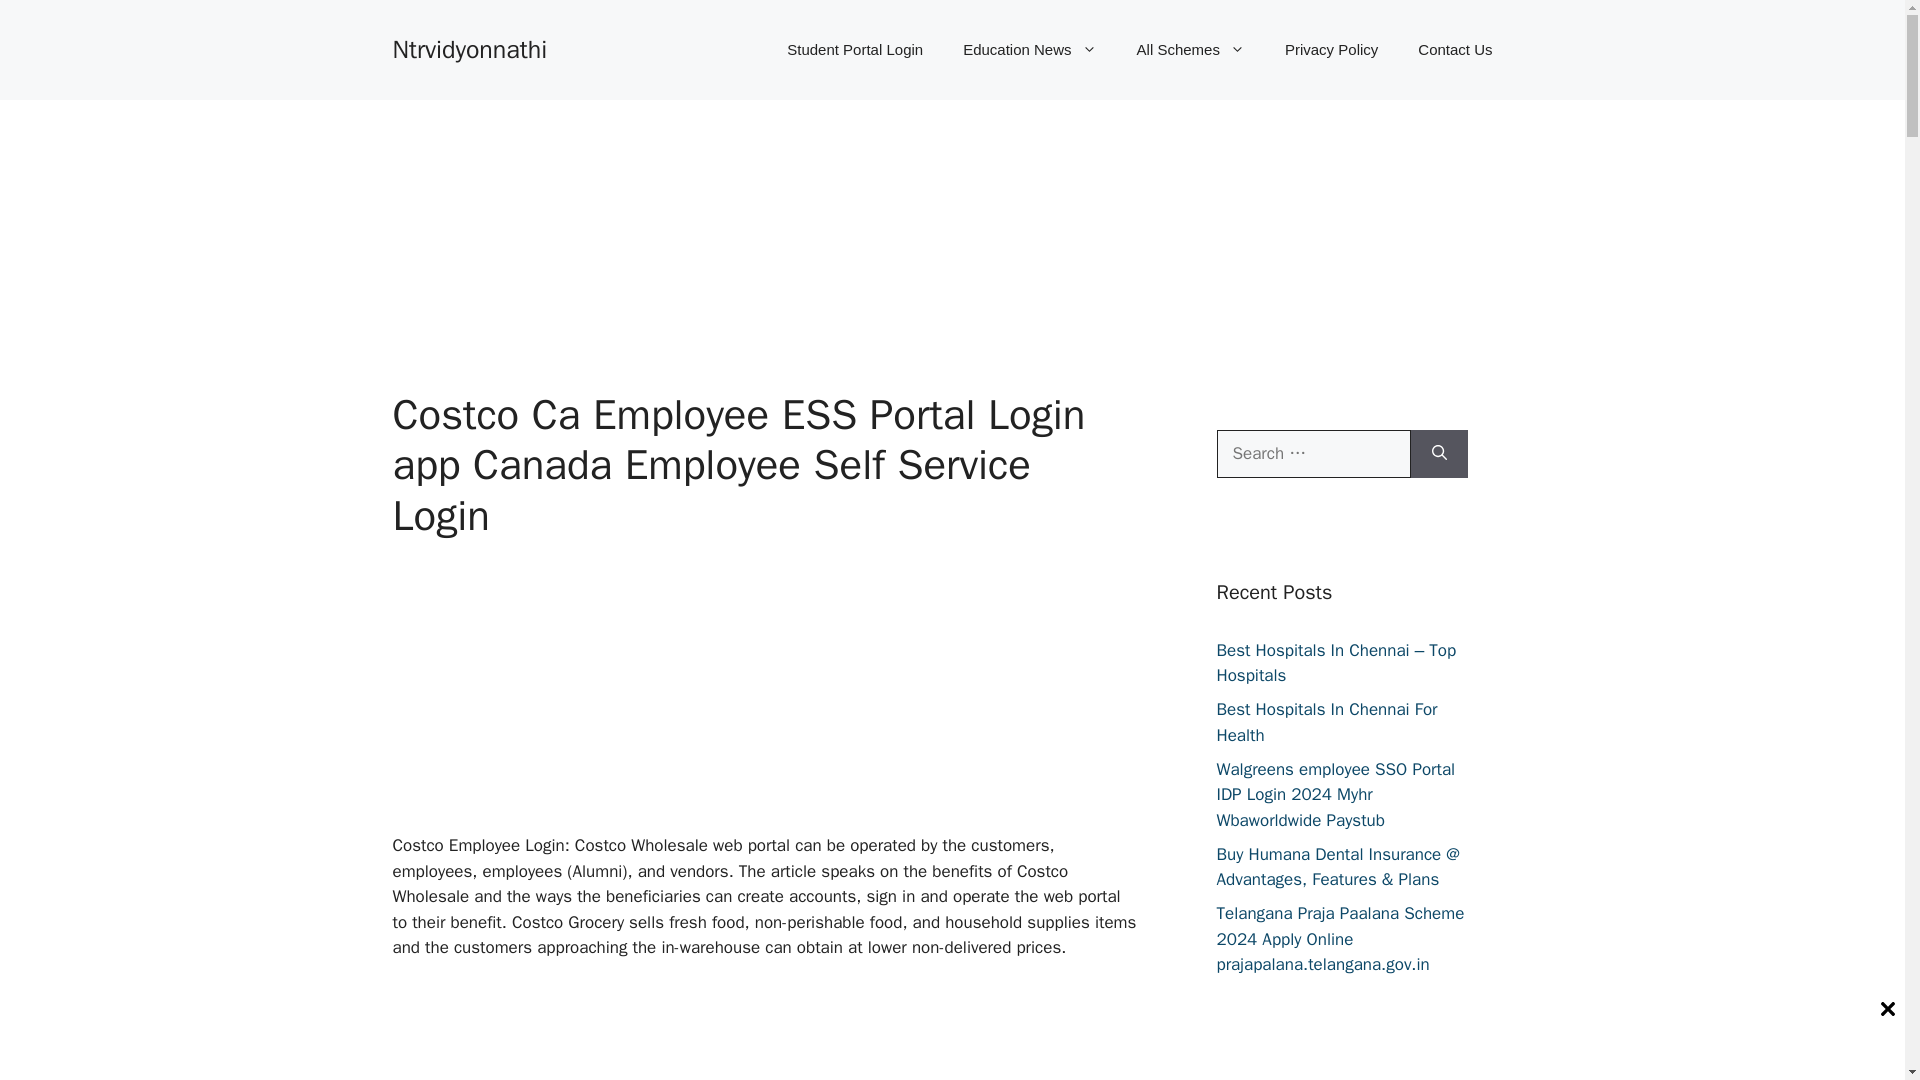  What do you see at coordinates (1454, 50) in the screenshot?
I see `Contact Us` at bounding box center [1454, 50].